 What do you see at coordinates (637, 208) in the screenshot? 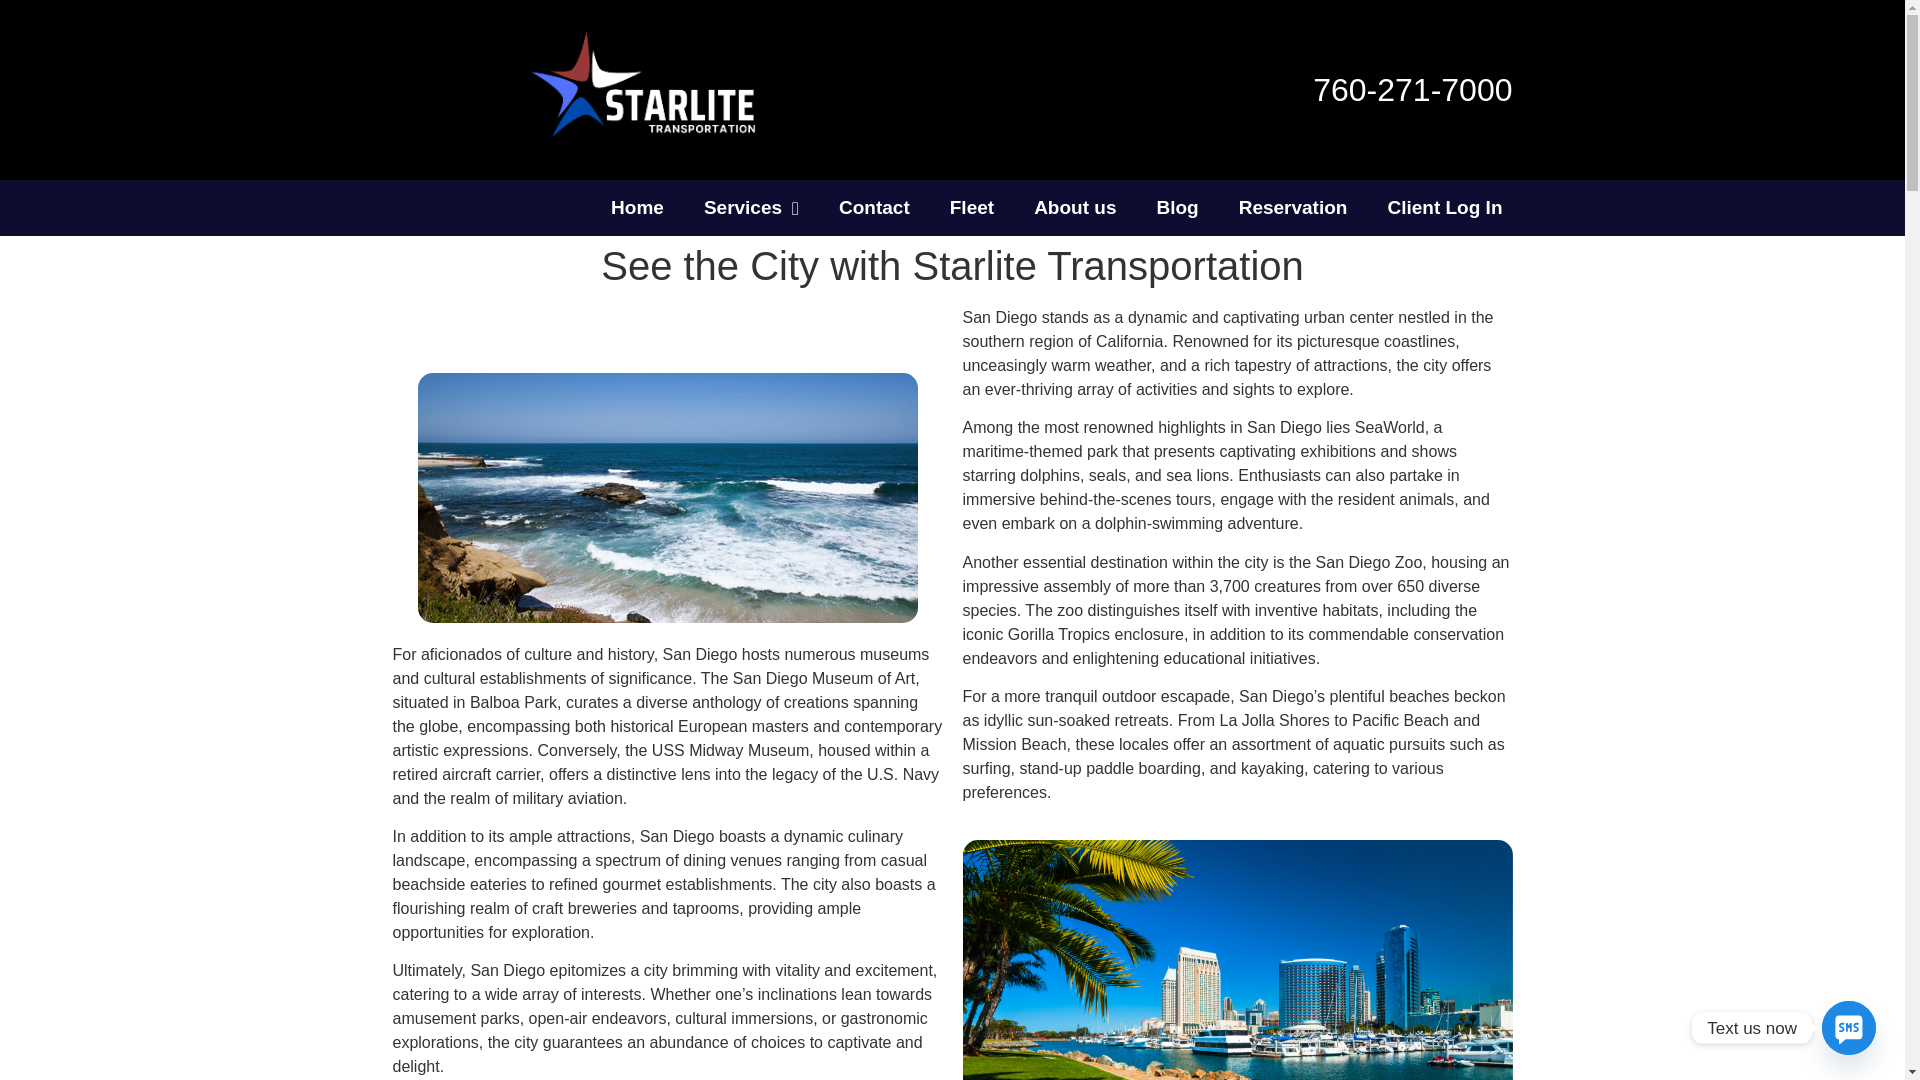
I see `Home` at bounding box center [637, 208].